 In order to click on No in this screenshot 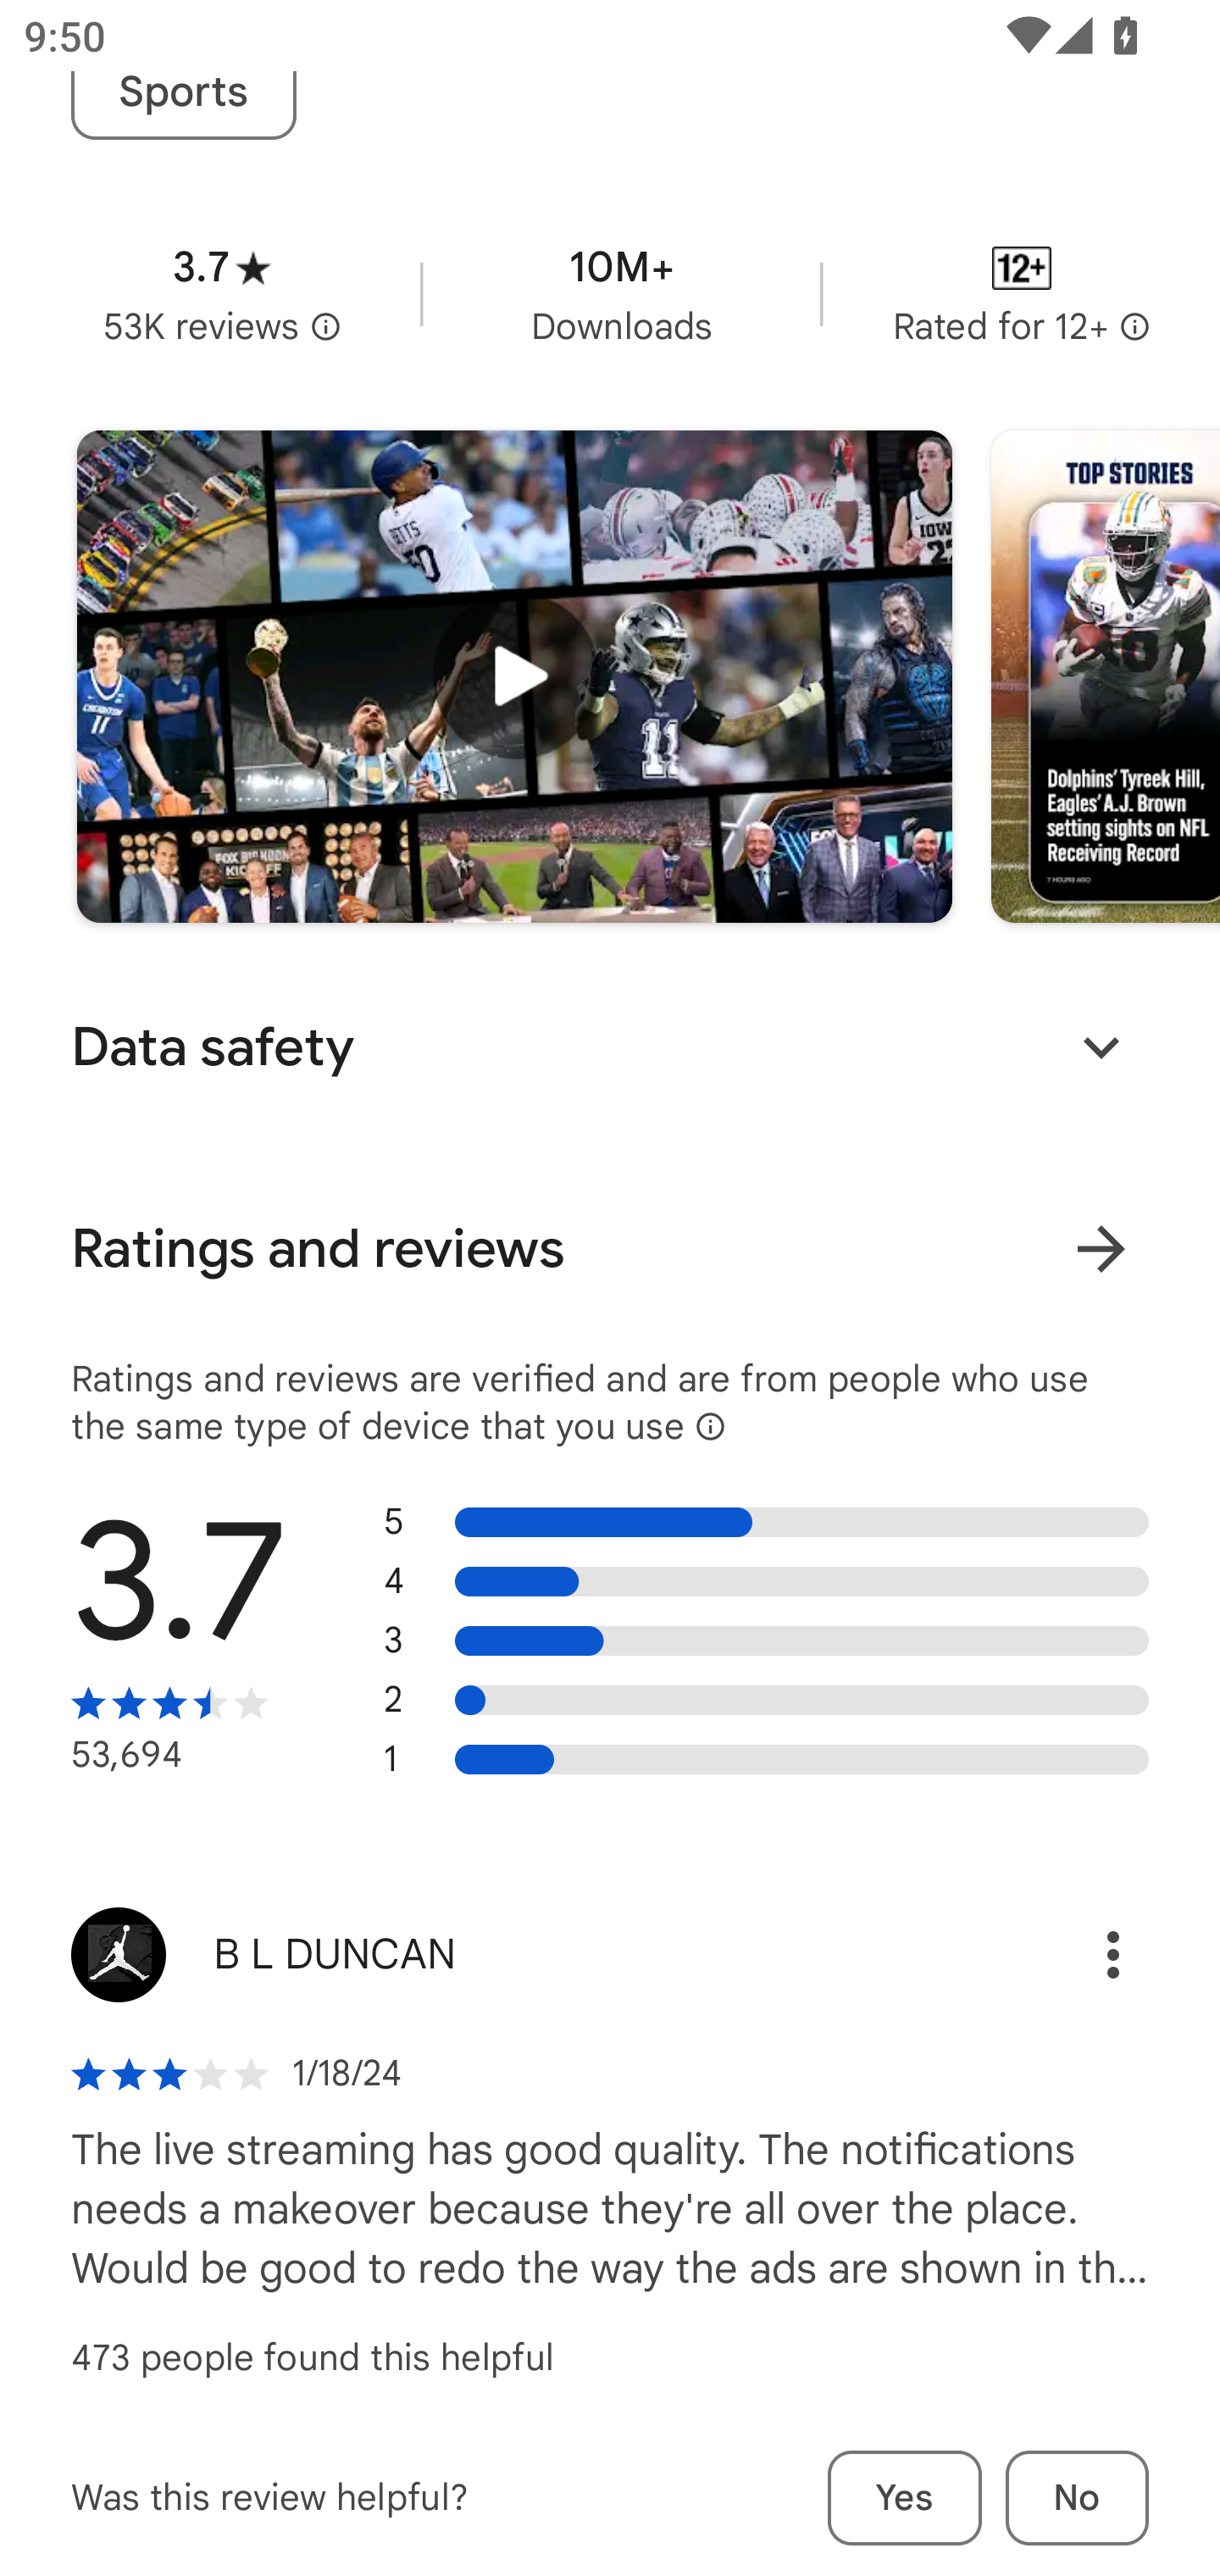, I will do `click(1077, 2496)`.